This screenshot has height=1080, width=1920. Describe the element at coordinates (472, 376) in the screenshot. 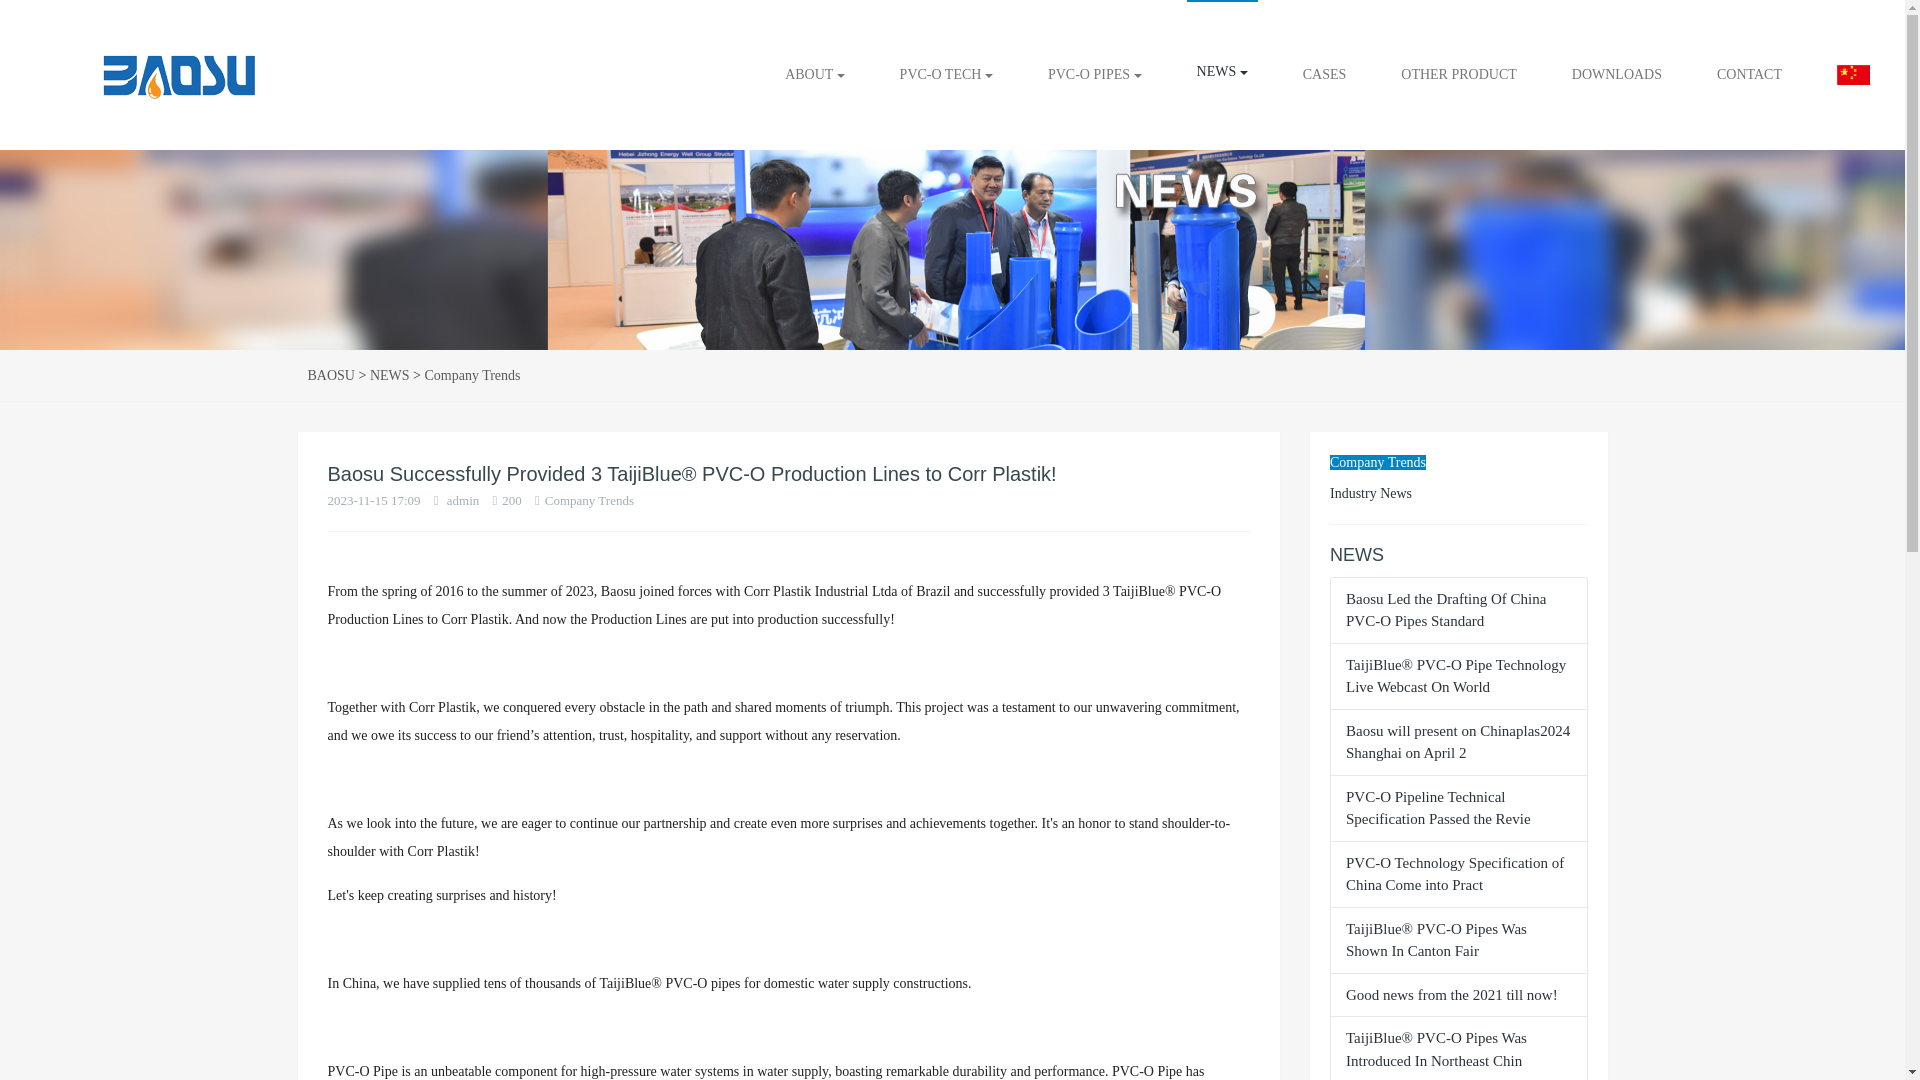

I see `Company Trends` at that location.